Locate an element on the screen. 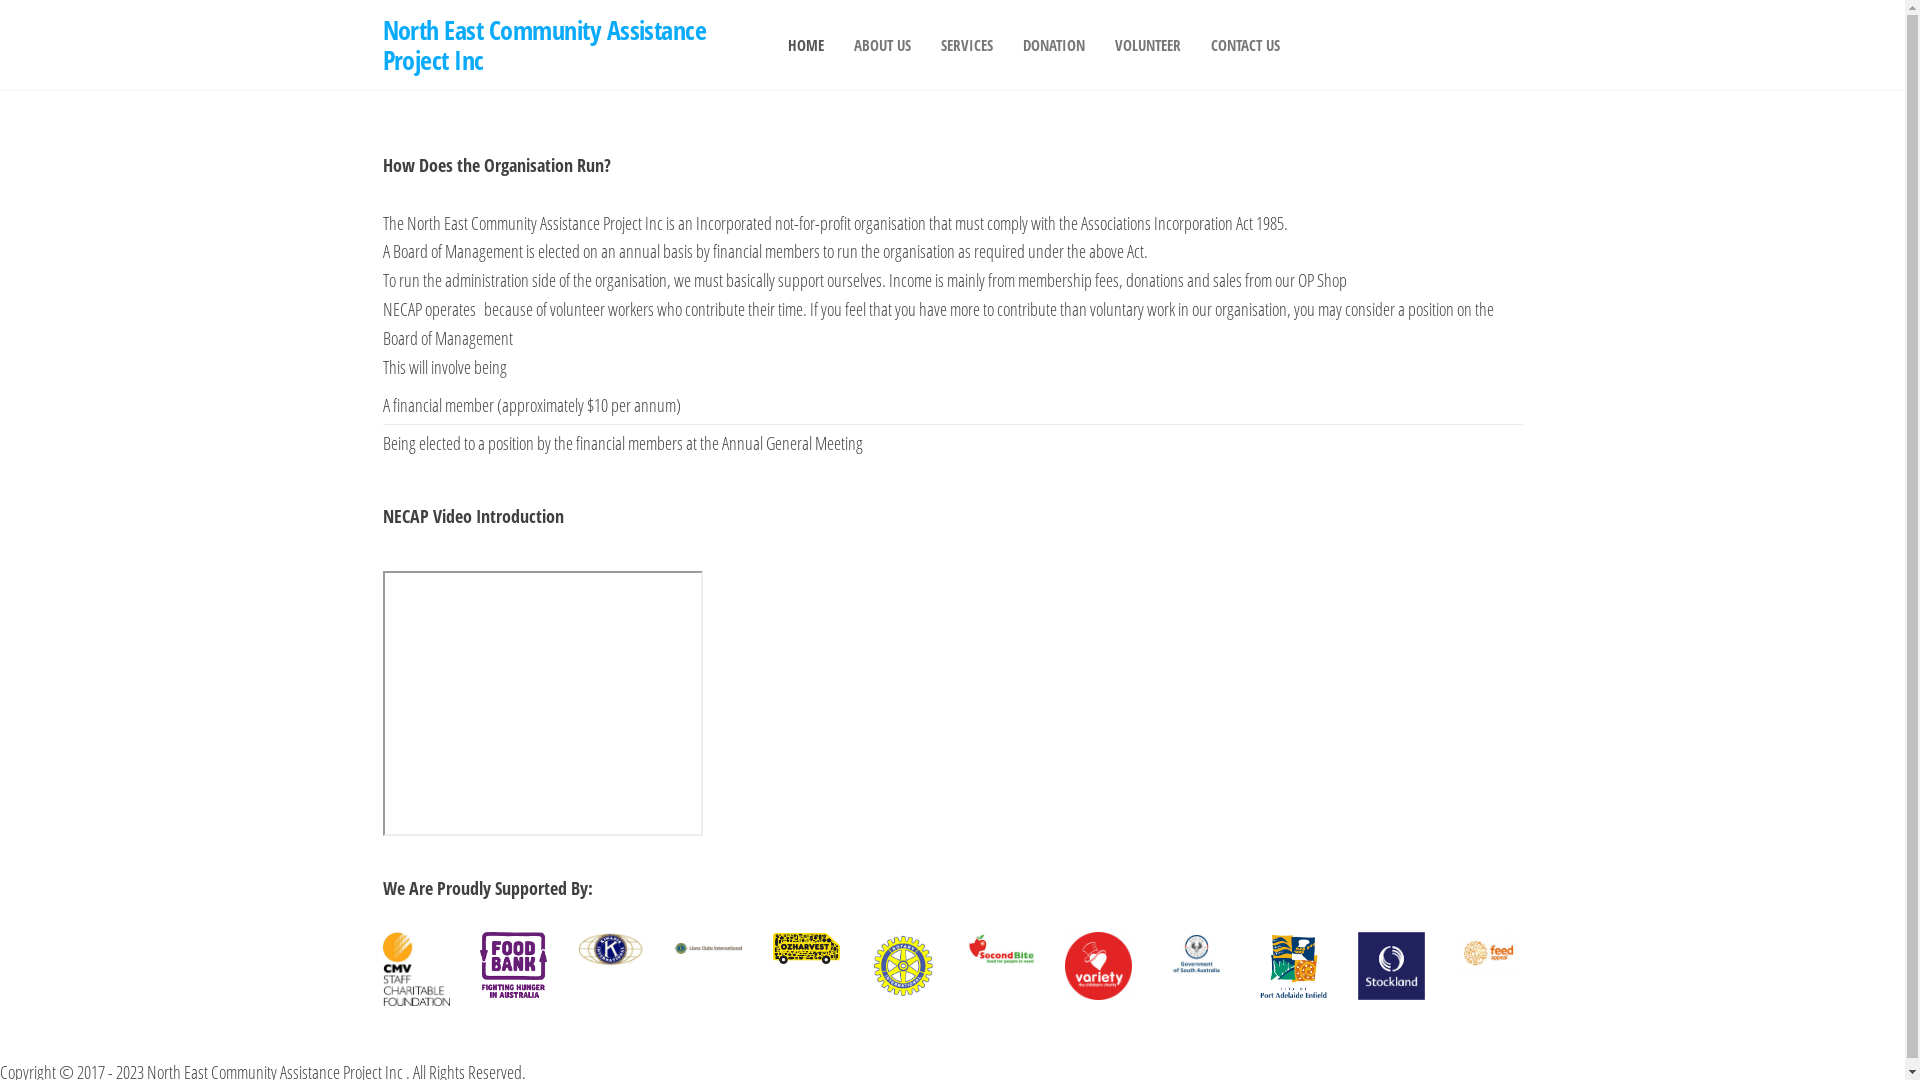 This screenshot has width=1920, height=1080. ABOUT US is located at coordinates (882, 45).